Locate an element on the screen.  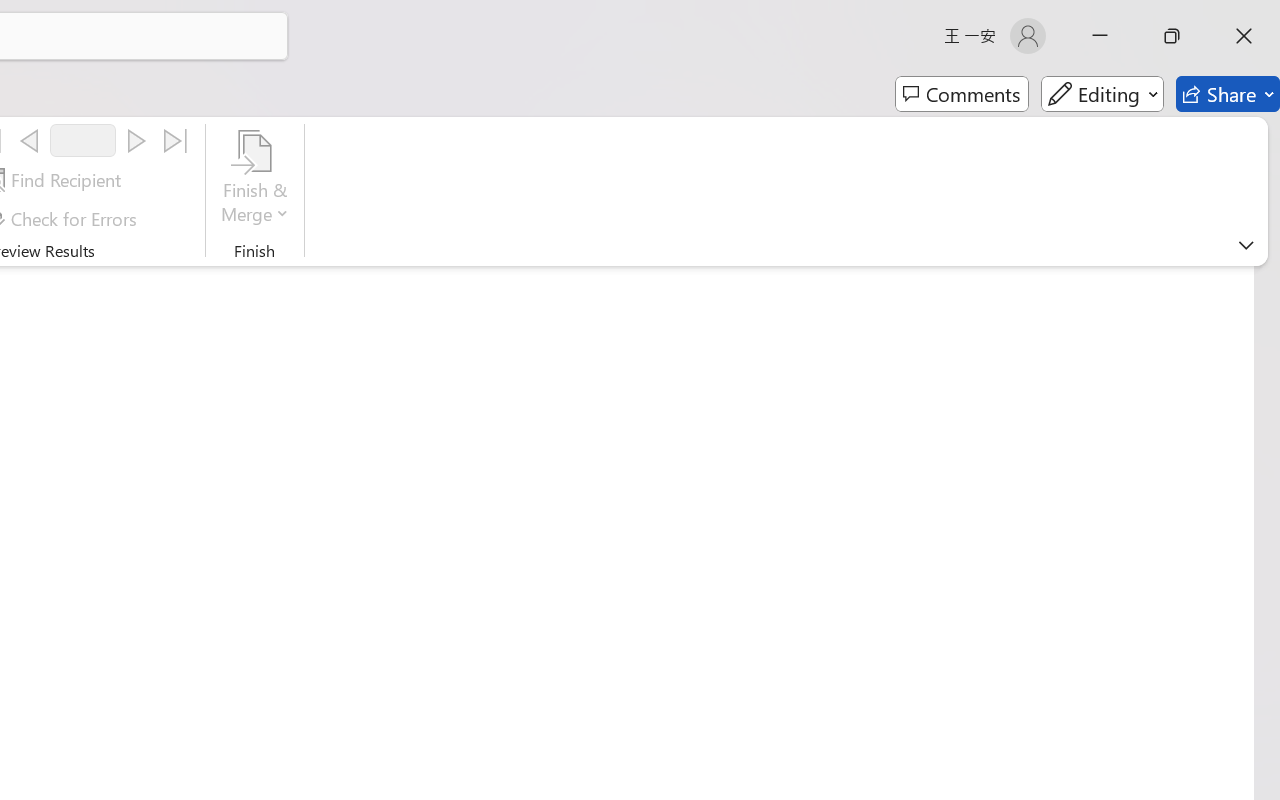
Next is located at coordinates (136, 141).